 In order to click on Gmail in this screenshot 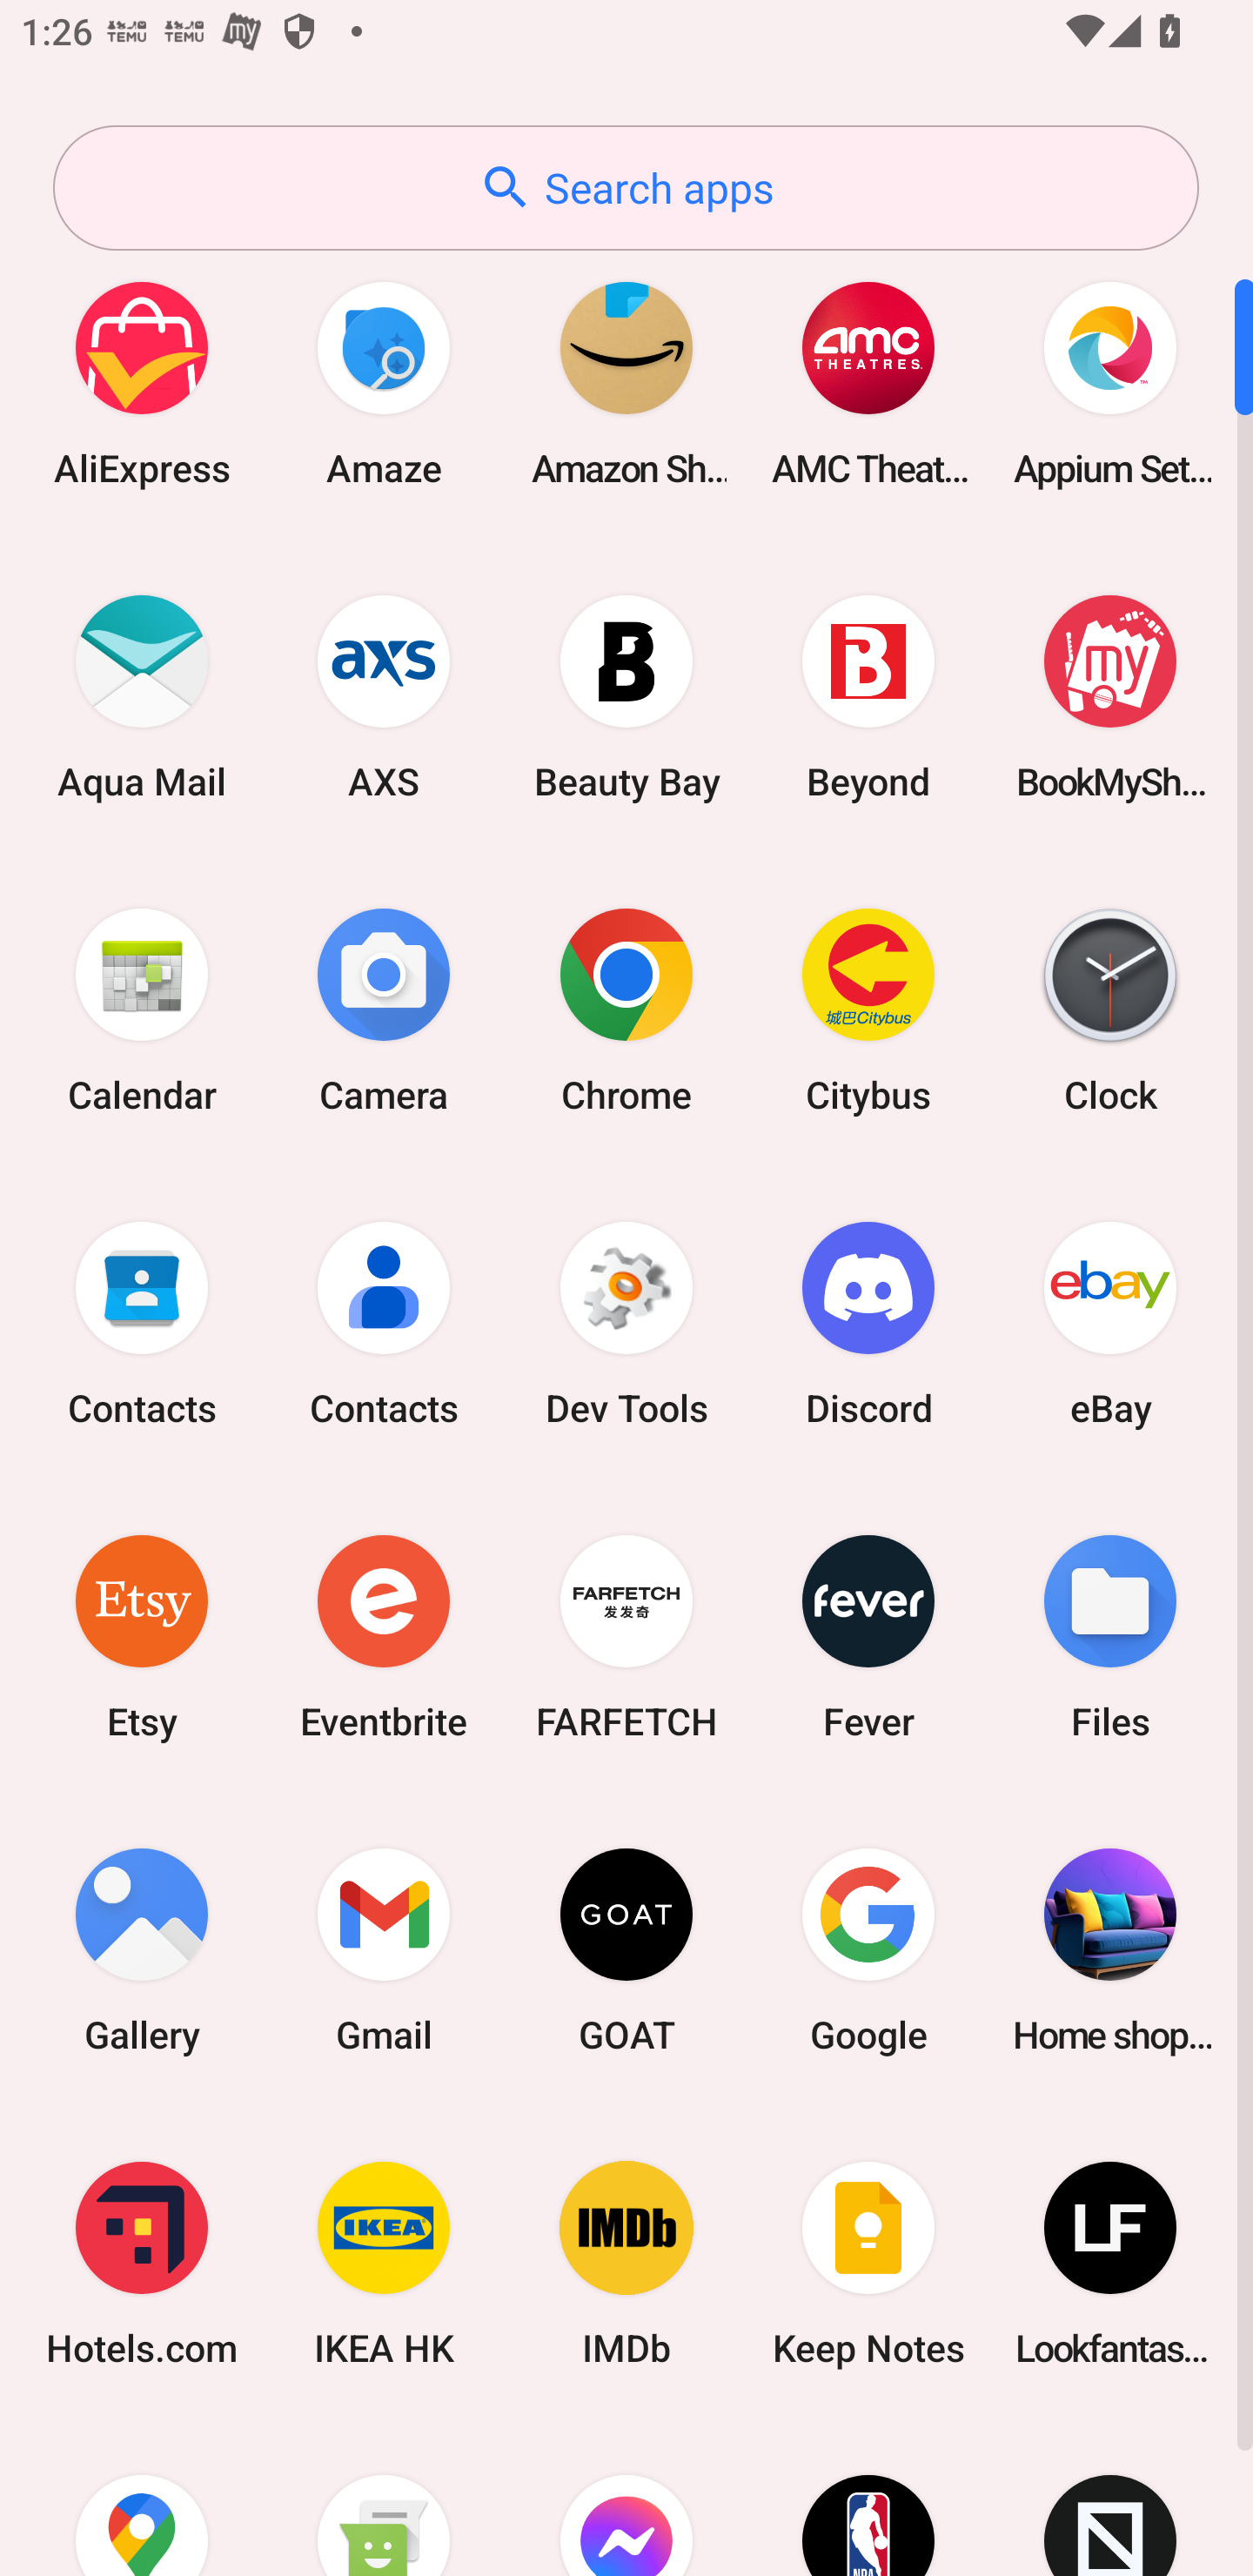, I will do `click(384, 1949)`.